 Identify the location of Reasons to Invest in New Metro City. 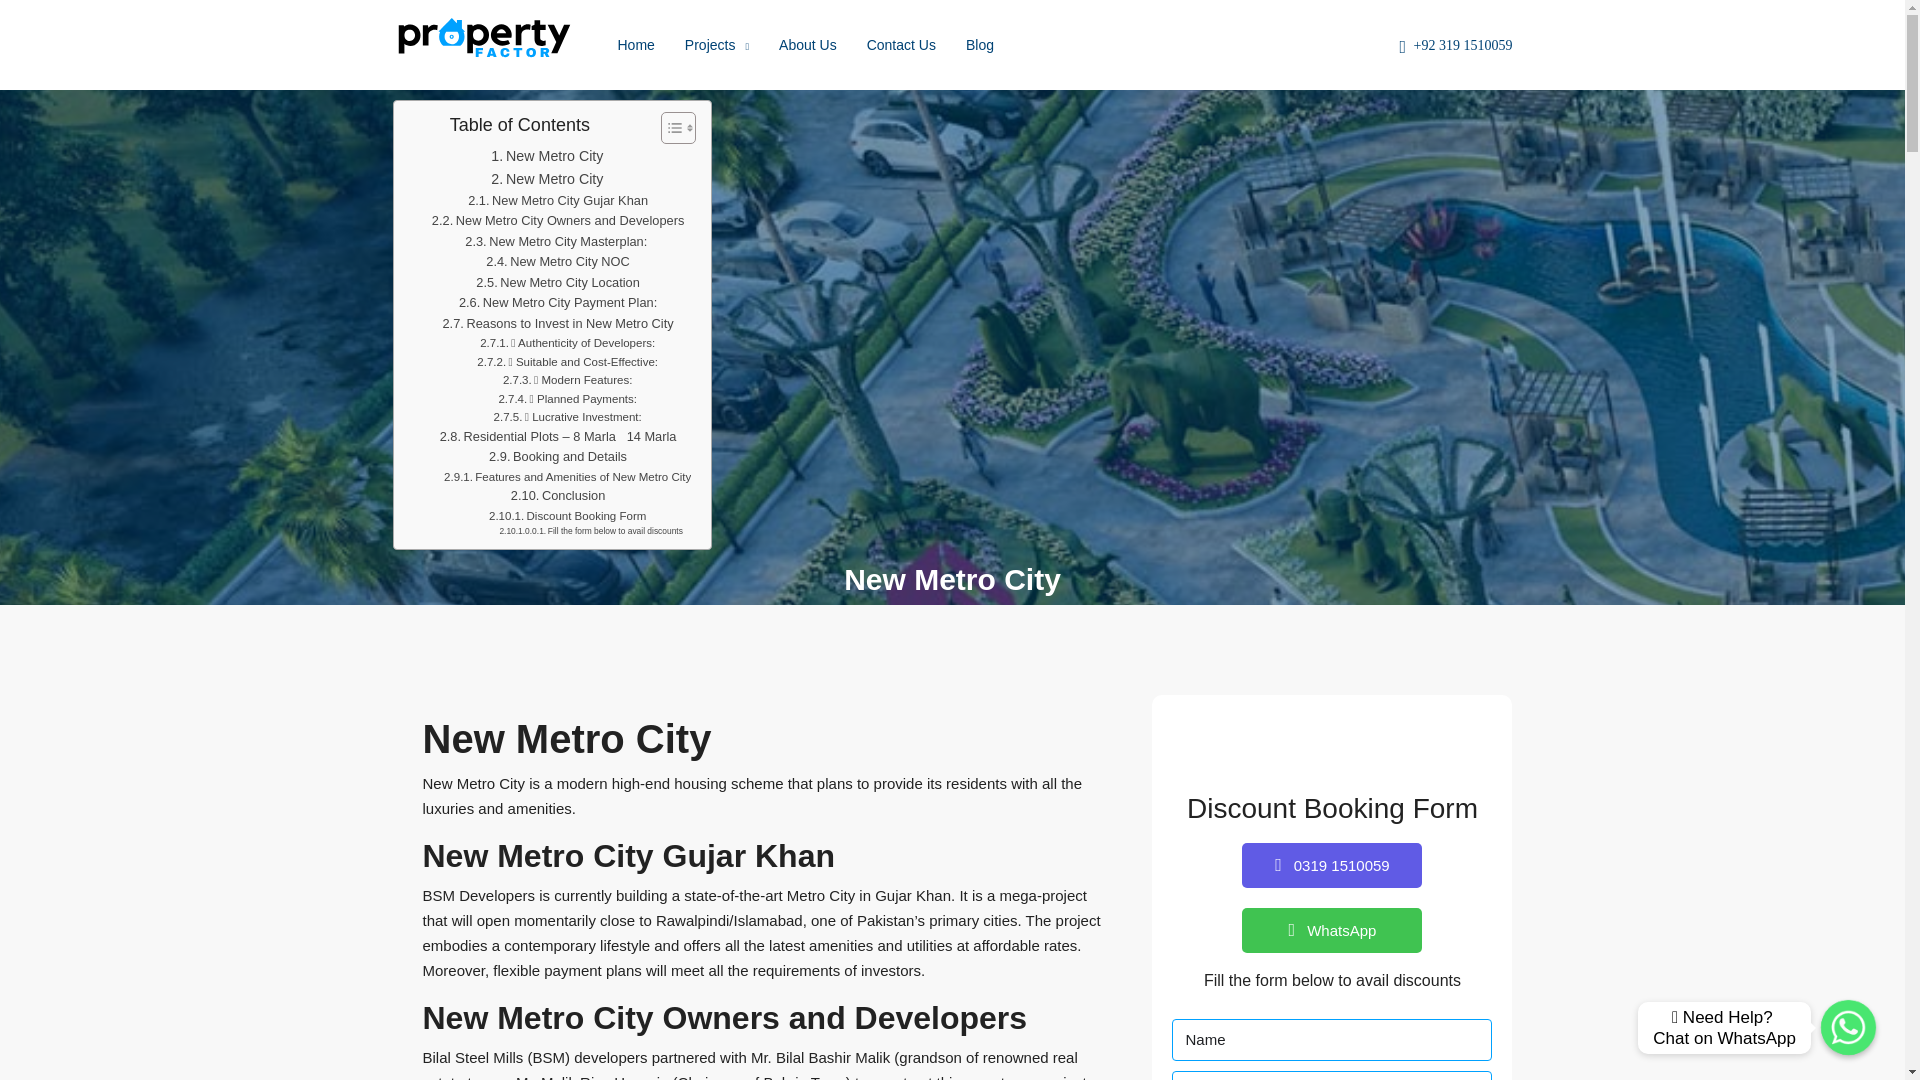
(557, 324).